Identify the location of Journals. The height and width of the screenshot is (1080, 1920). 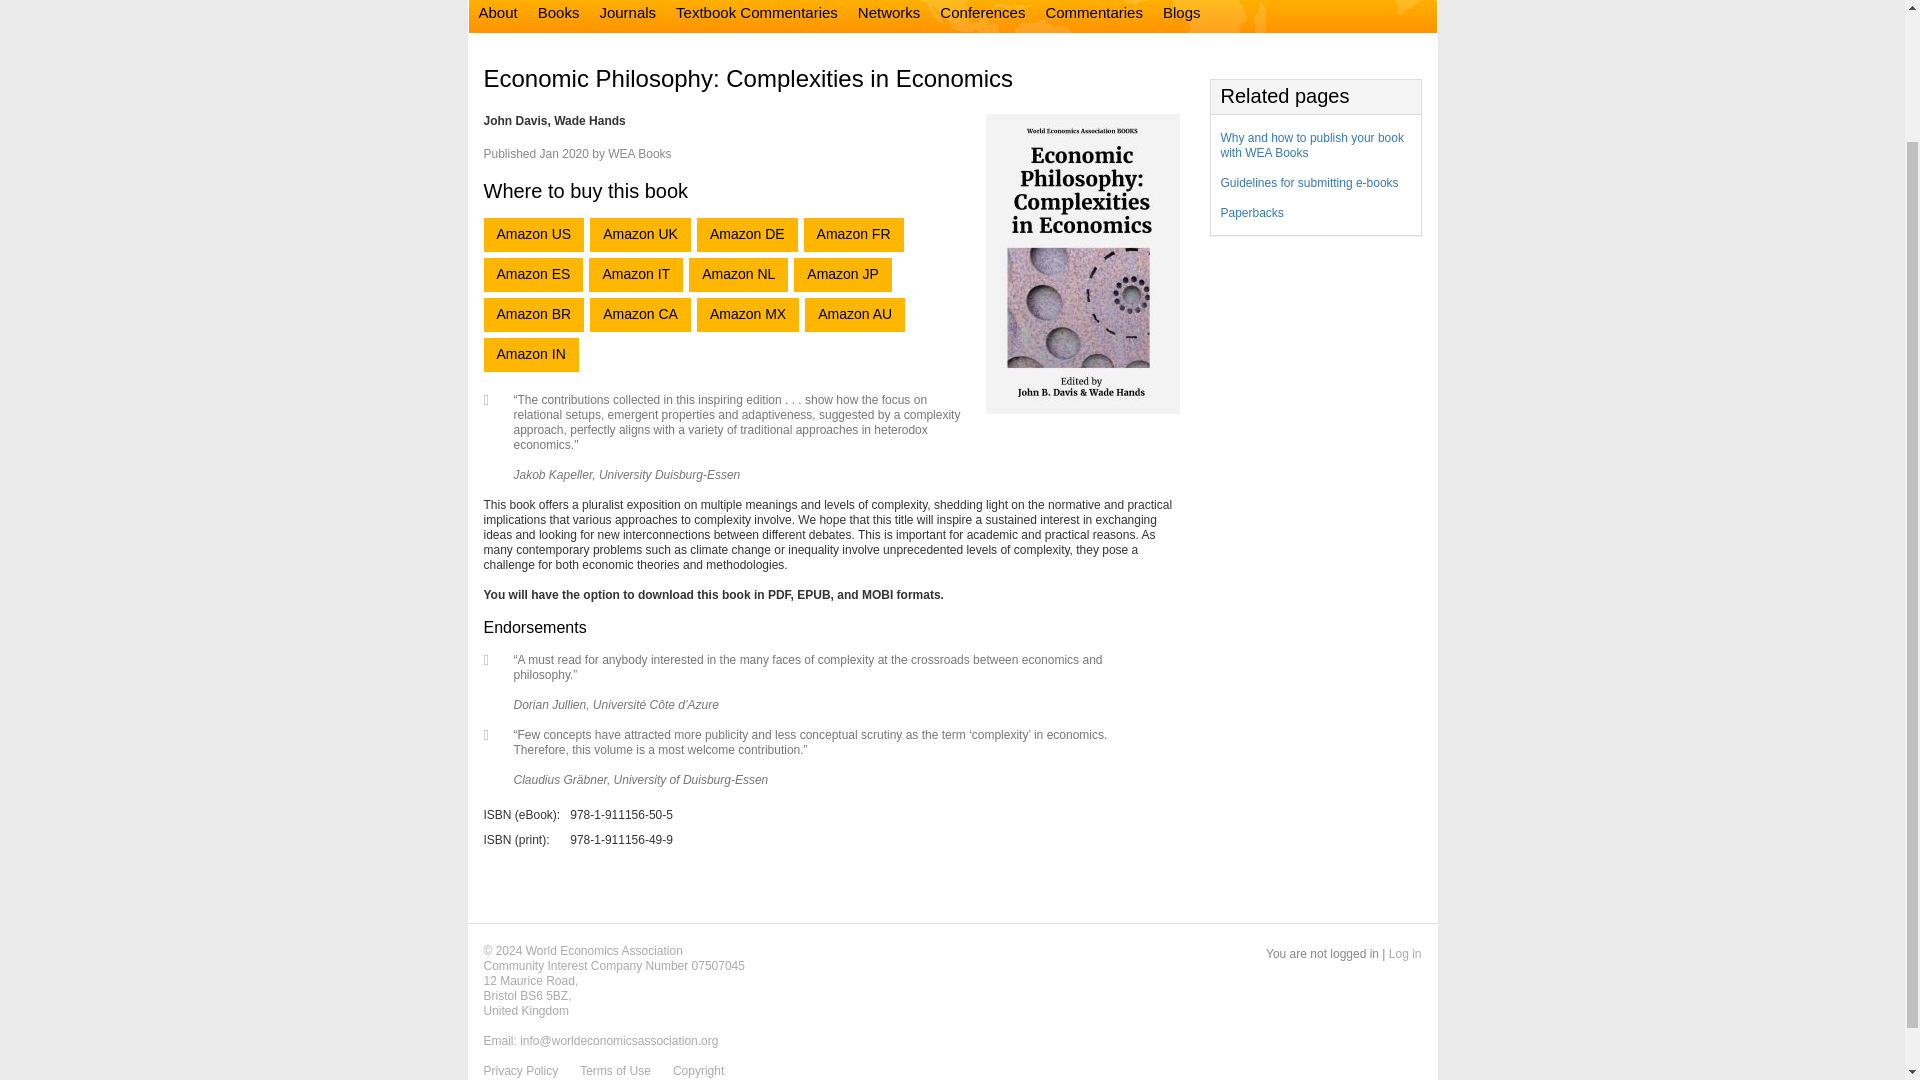
(628, 16).